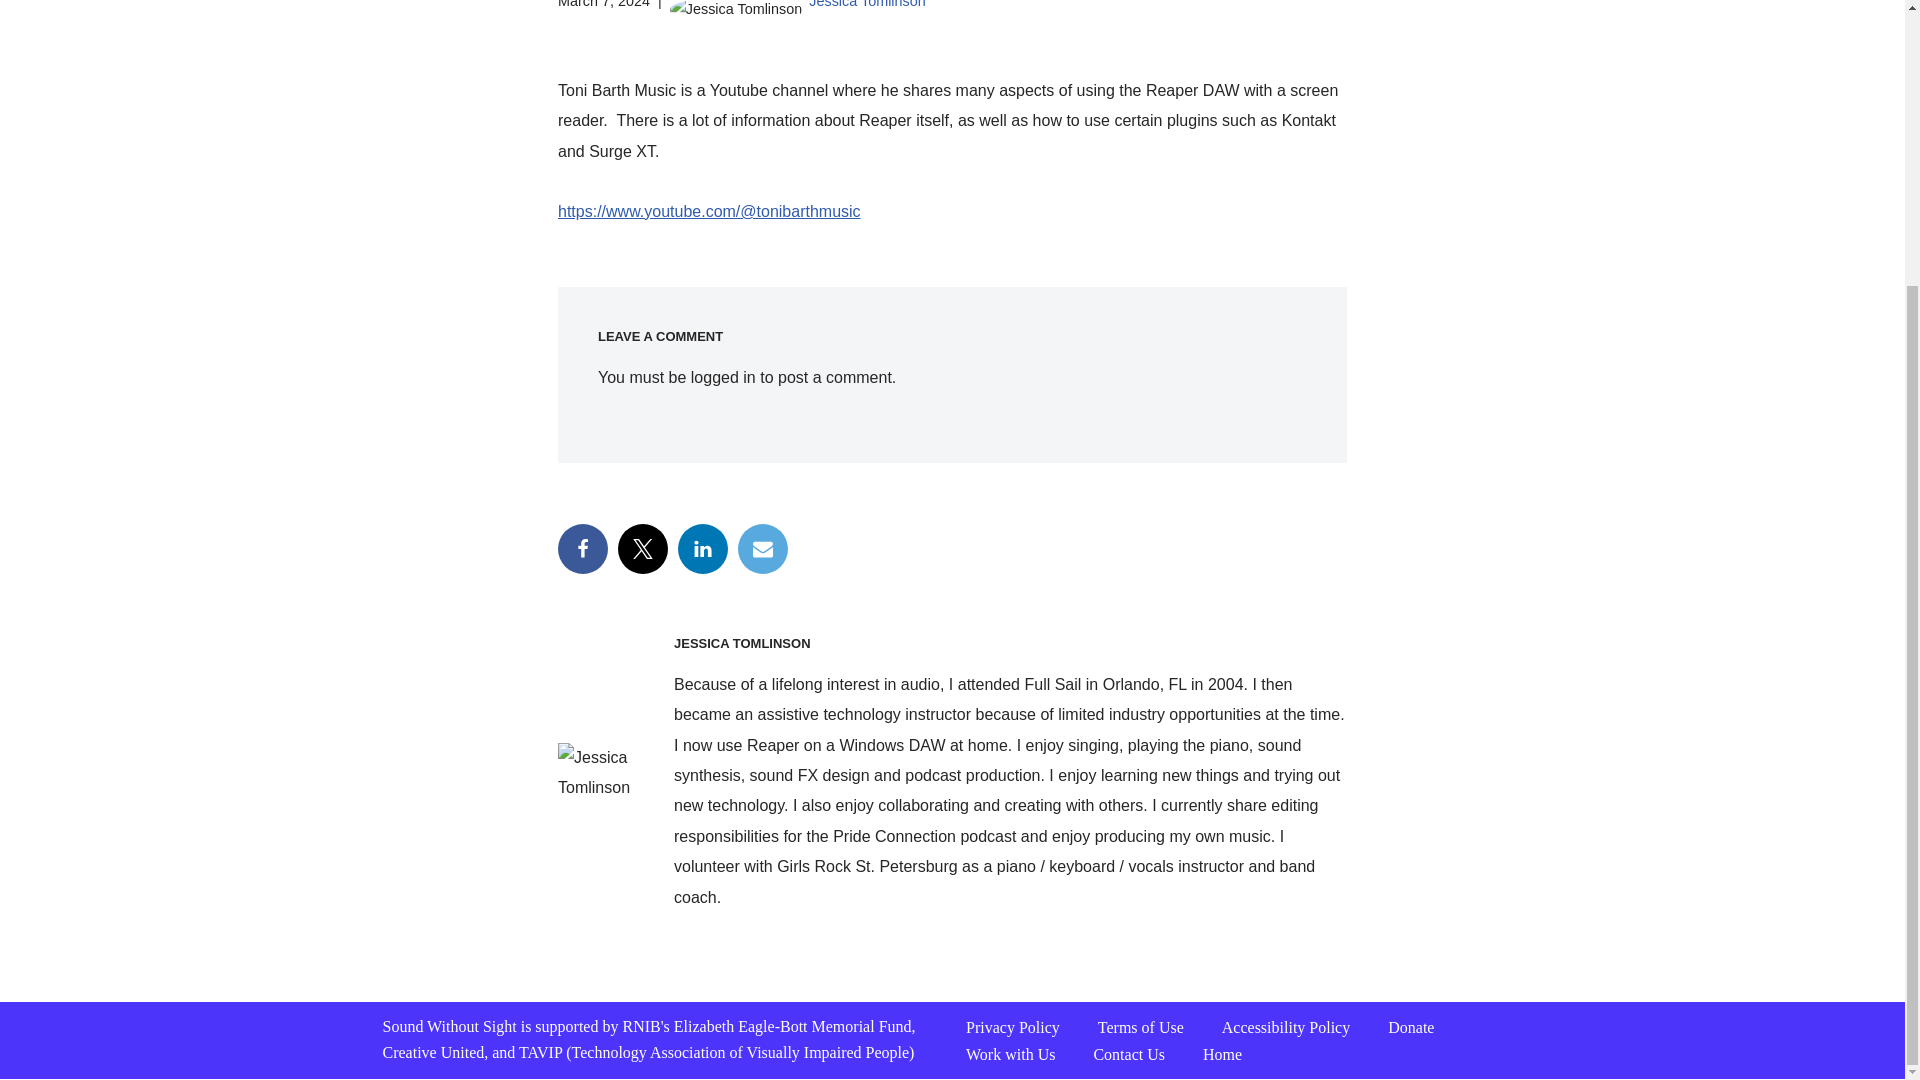  What do you see at coordinates (702, 548) in the screenshot?
I see `LinkedIn` at bounding box center [702, 548].